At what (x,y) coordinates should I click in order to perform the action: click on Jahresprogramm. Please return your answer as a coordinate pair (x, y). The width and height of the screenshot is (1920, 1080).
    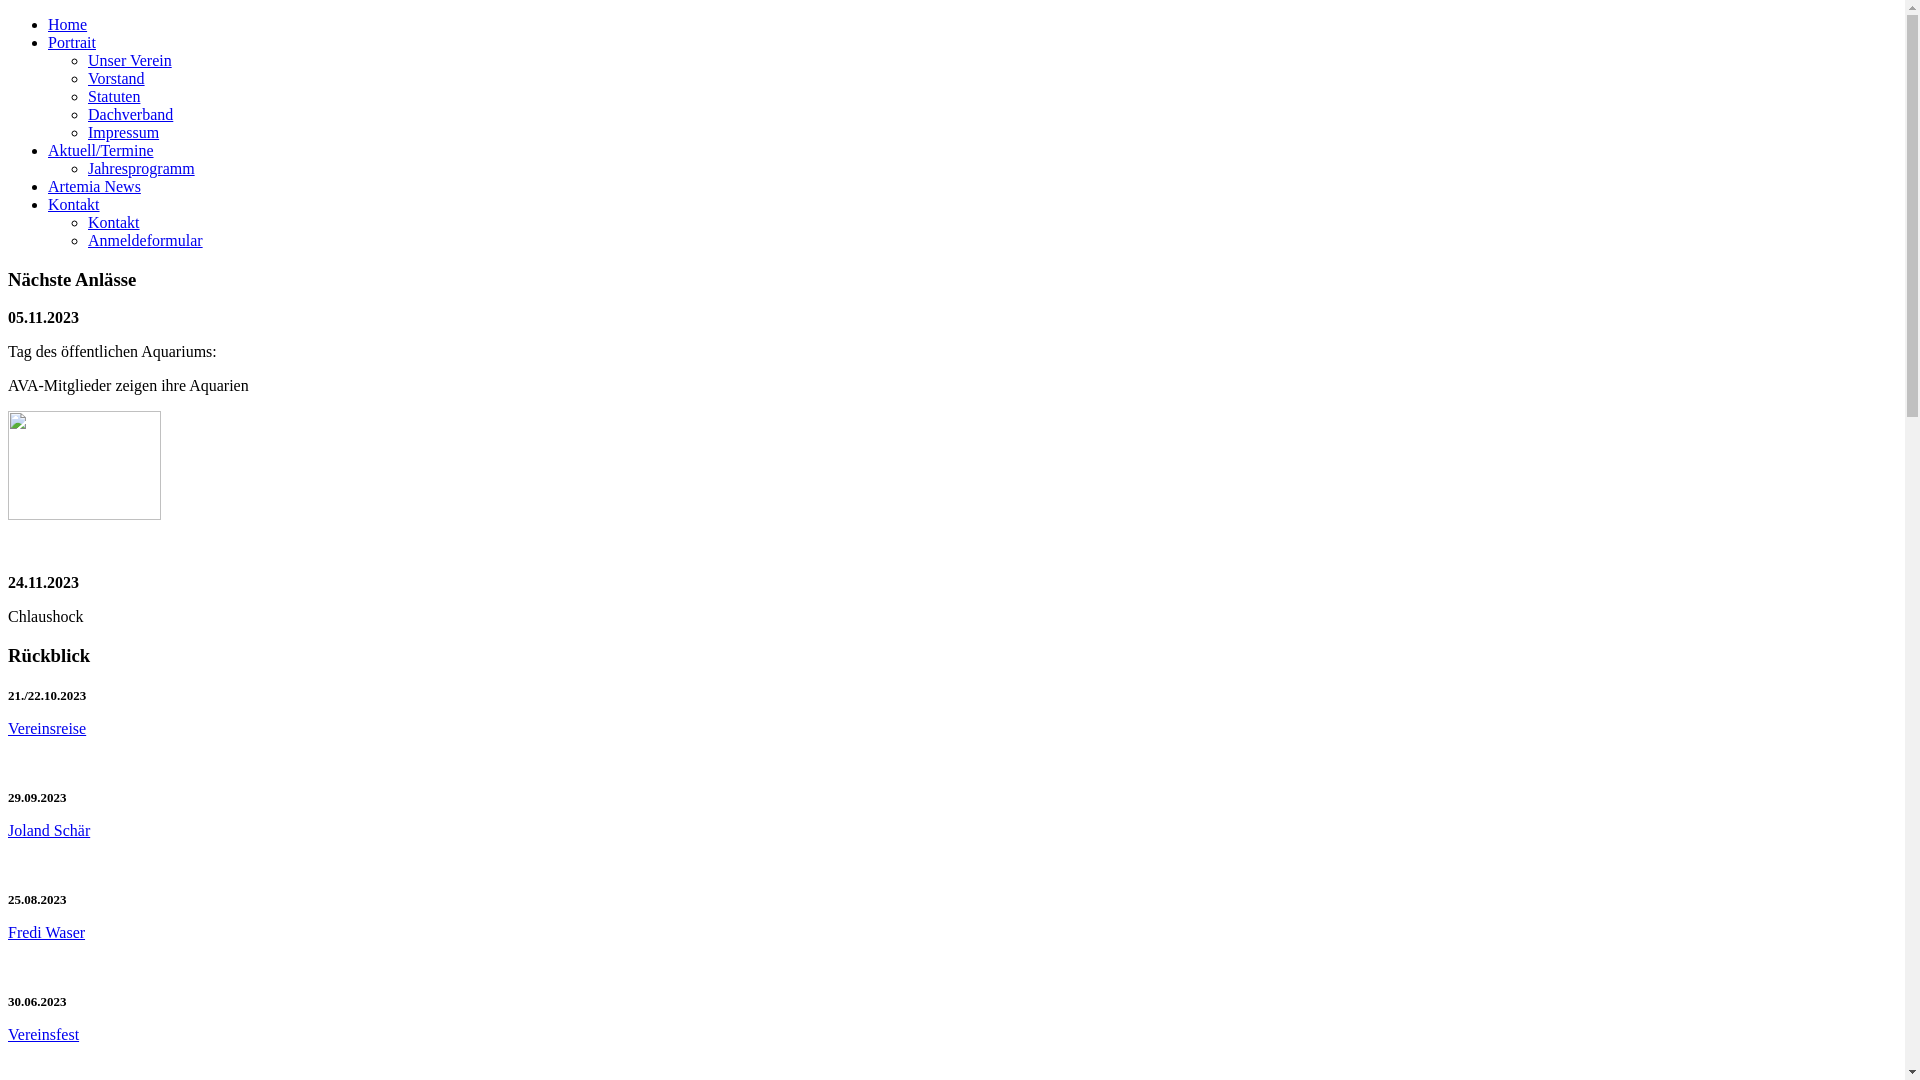
    Looking at the image, I should click on (142, 168).